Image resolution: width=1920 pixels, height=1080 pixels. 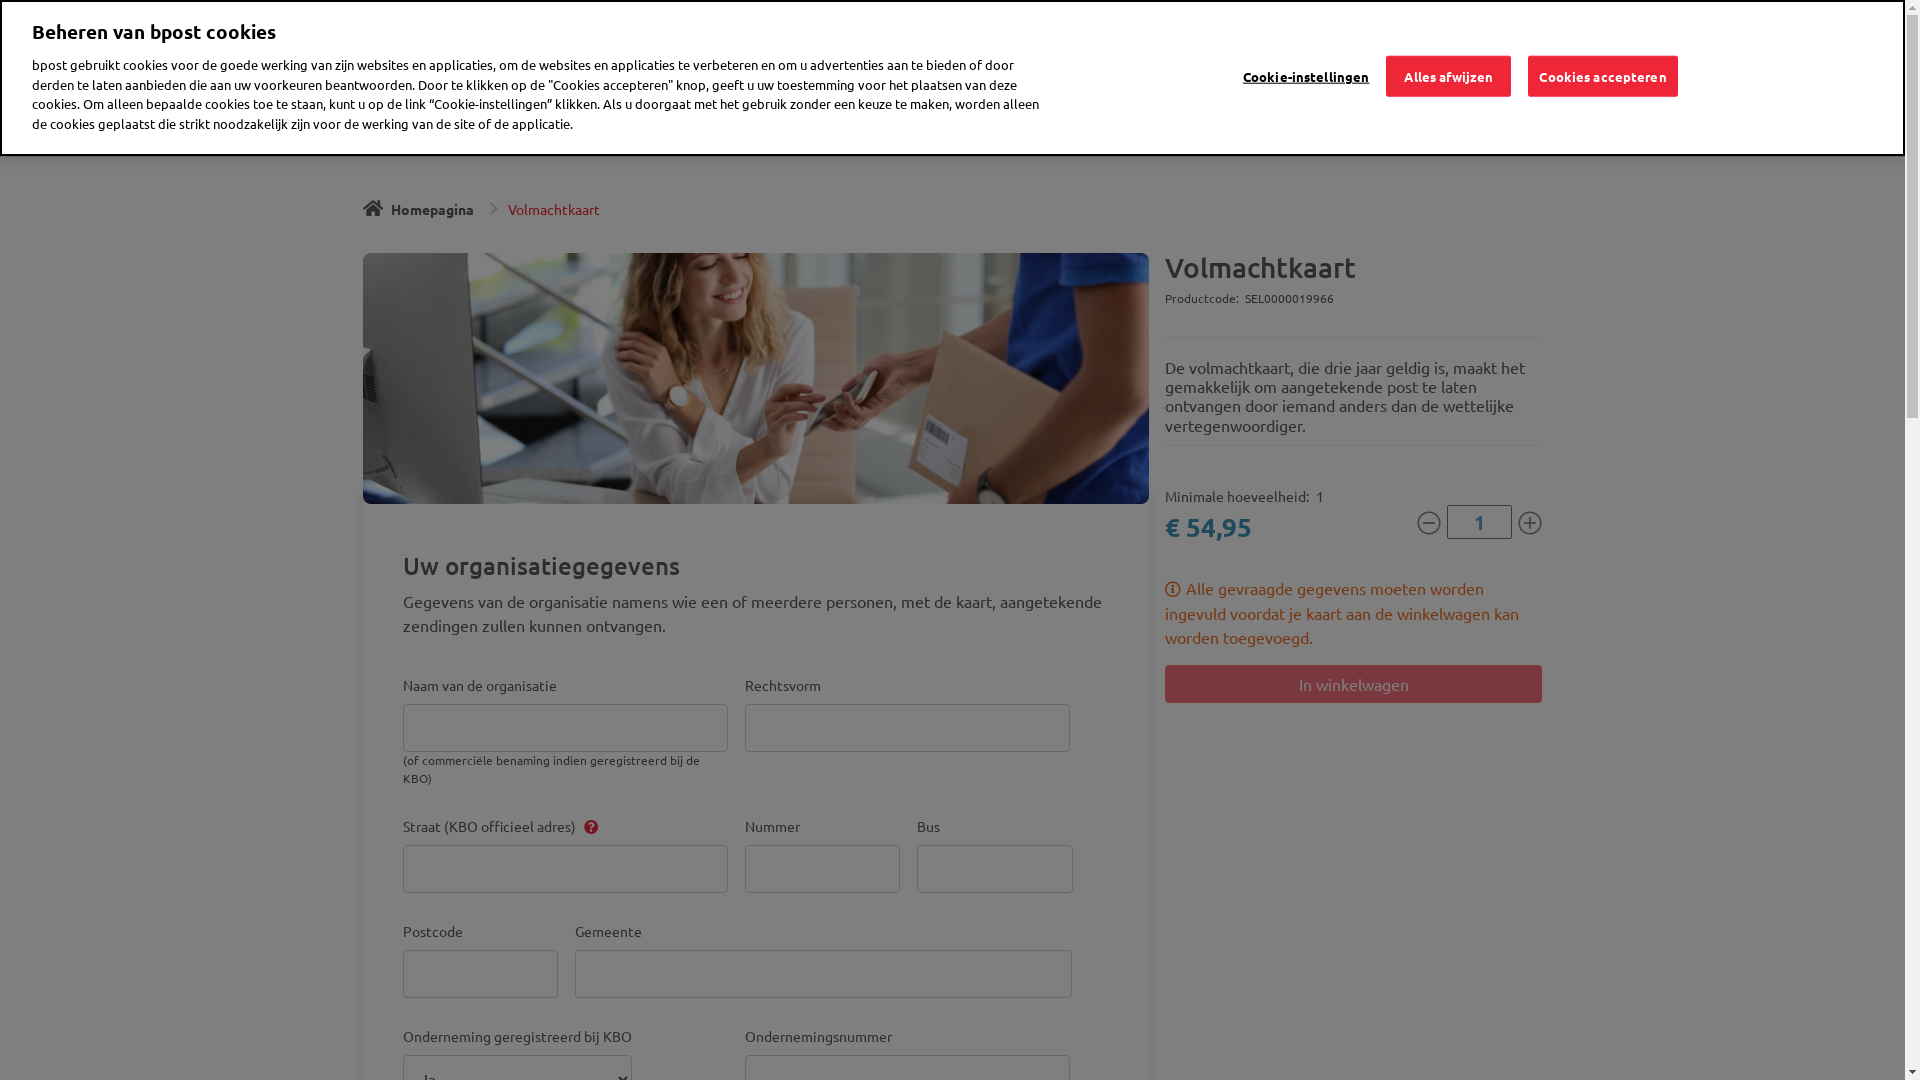 What do you see at coordinates (1342, 46) in the screenshot?
I see `Mijn account` at bounding box center [1342, 46].